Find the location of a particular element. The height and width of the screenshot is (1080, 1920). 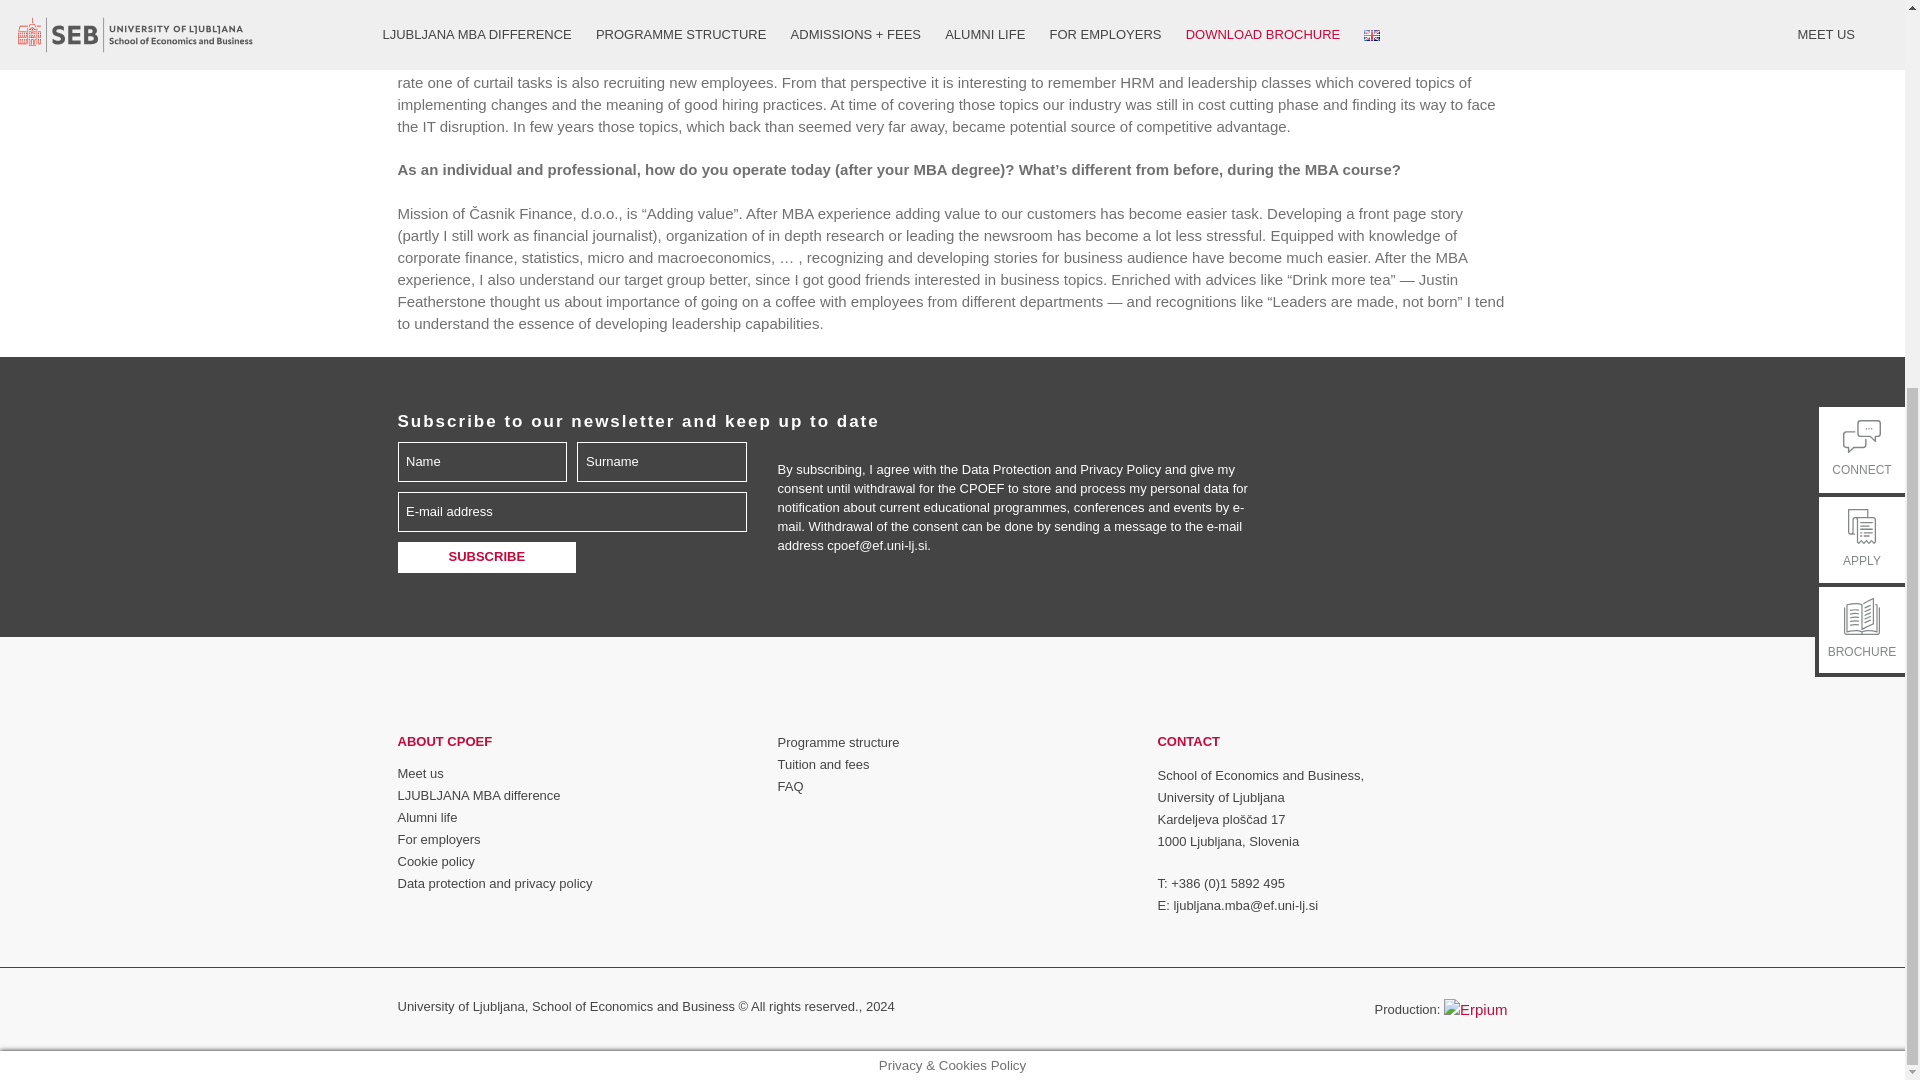

Data protection and privacy policy is located at coordinates (495, 883).